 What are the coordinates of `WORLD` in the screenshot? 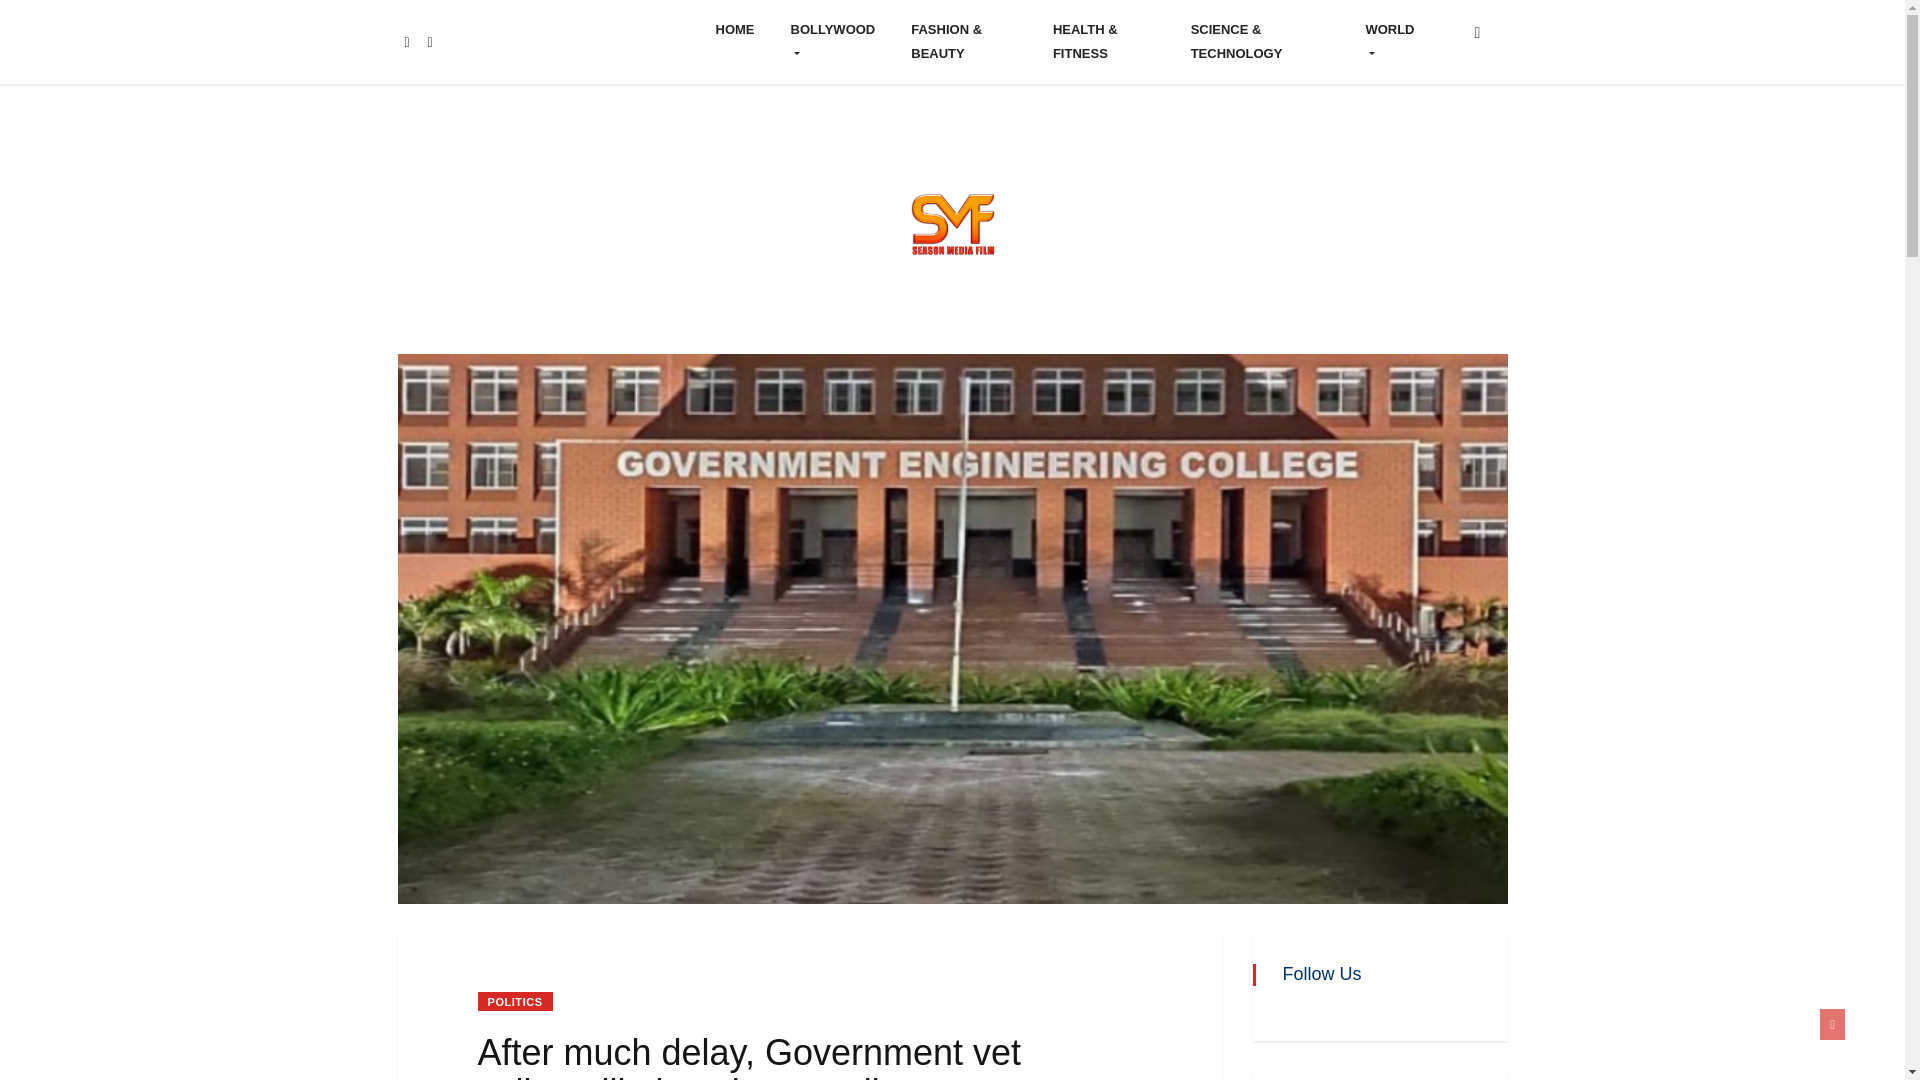 It's located at (1390, 42).